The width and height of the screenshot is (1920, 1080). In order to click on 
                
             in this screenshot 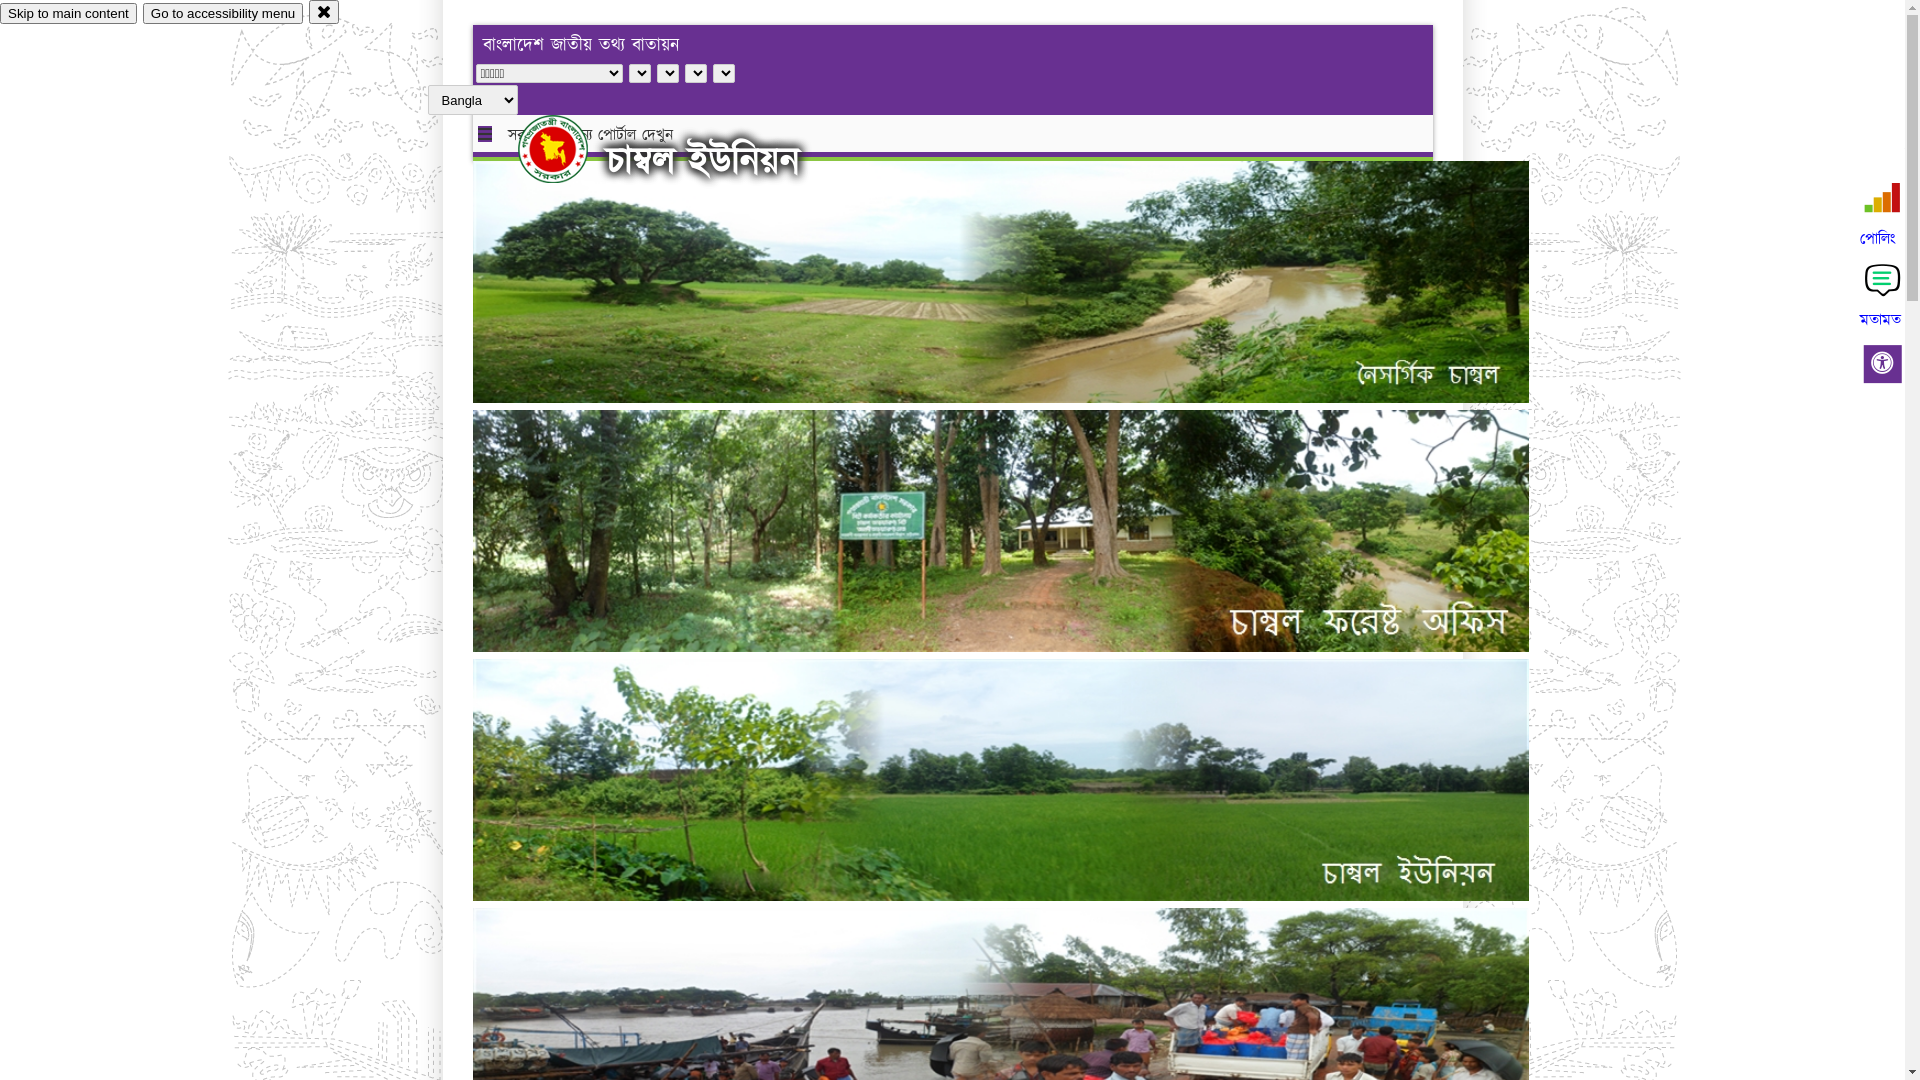, I will do `click(570, 149)`.